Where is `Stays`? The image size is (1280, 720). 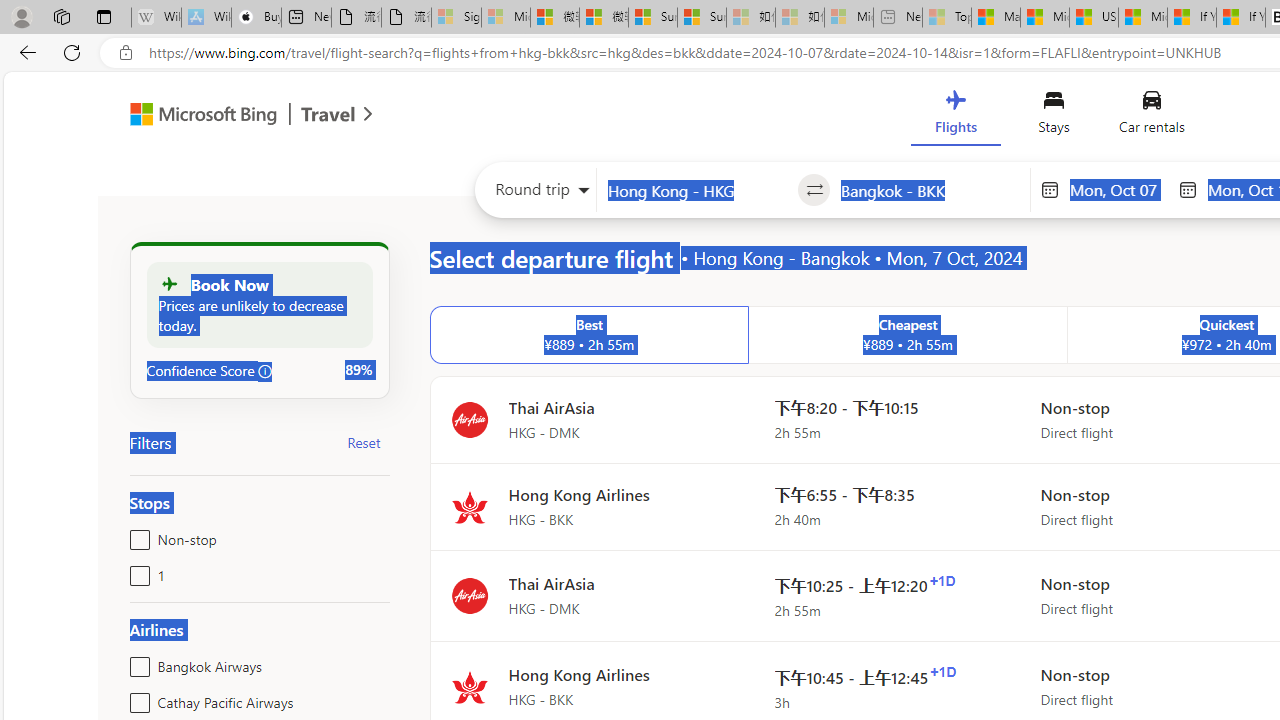
Stays is located at coordinates (1054, 116).